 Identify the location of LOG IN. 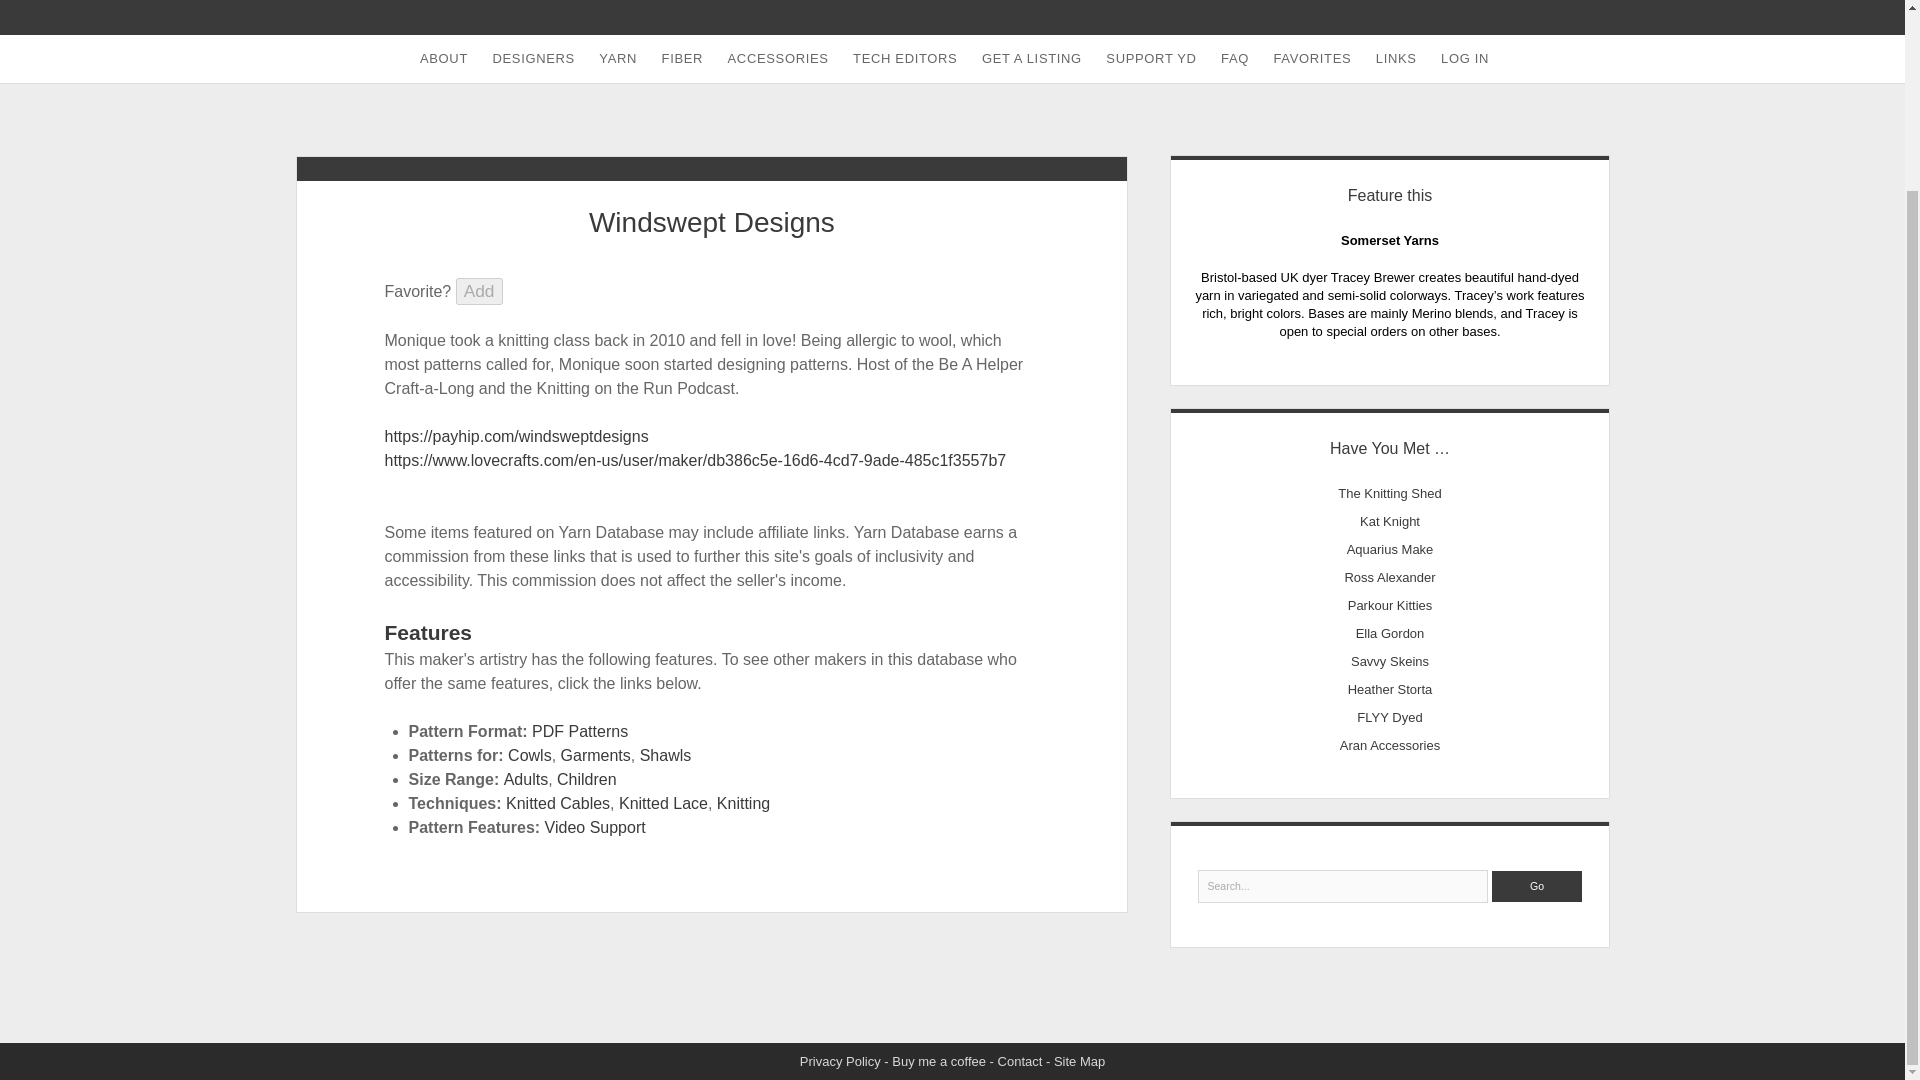
(1464, 58).